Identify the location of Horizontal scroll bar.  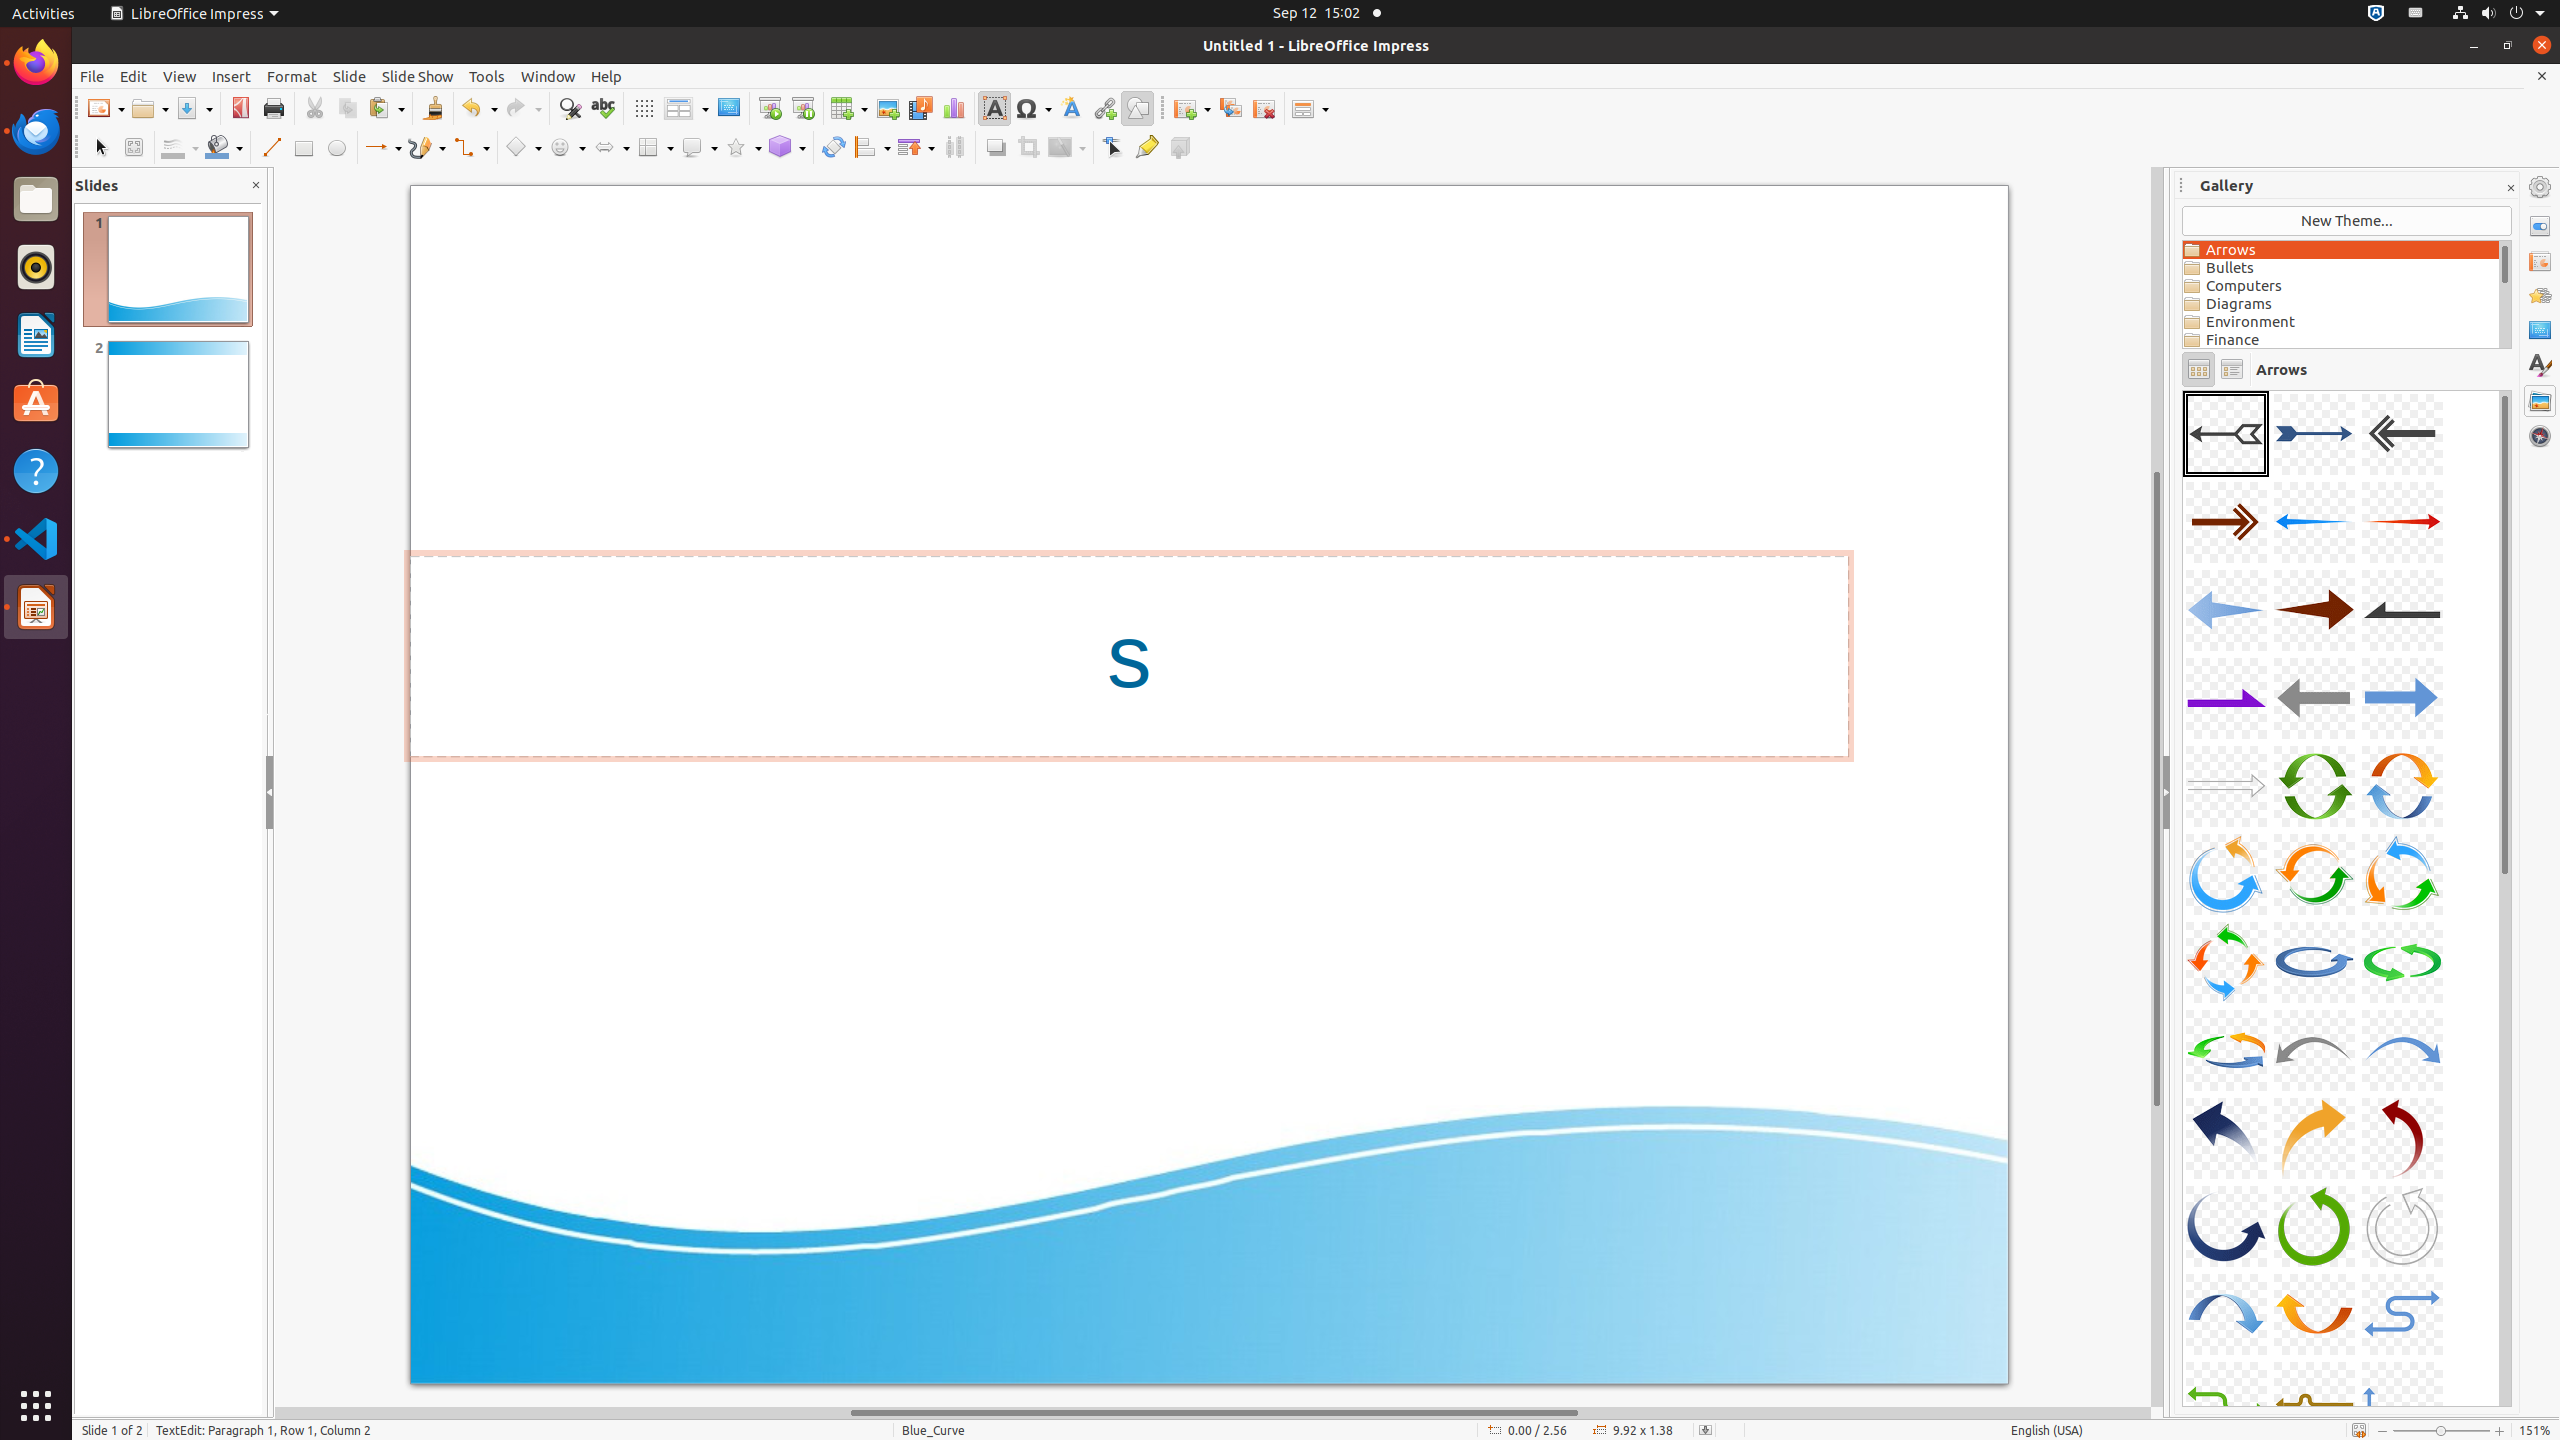
(1213, 1413).